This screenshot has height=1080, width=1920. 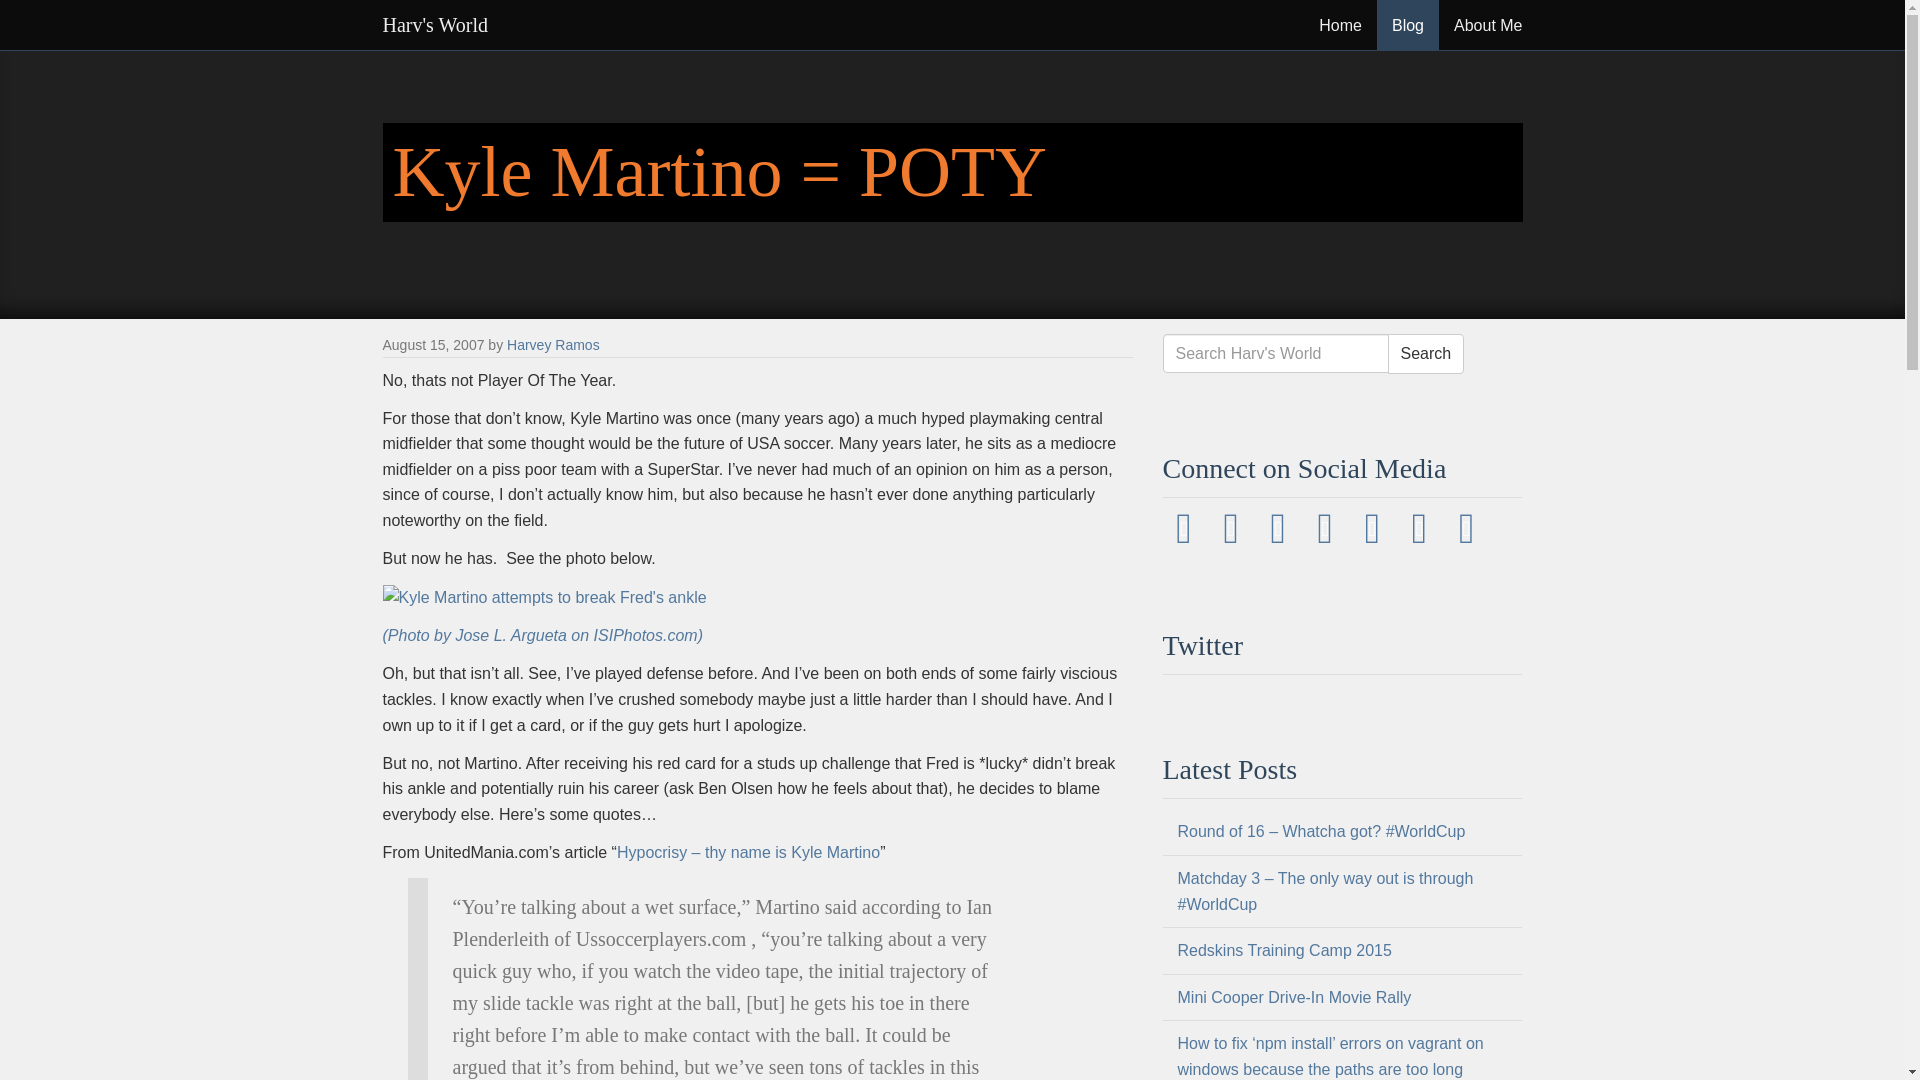 I want to click on Harvey Ramos, so click(x=552, y=344).